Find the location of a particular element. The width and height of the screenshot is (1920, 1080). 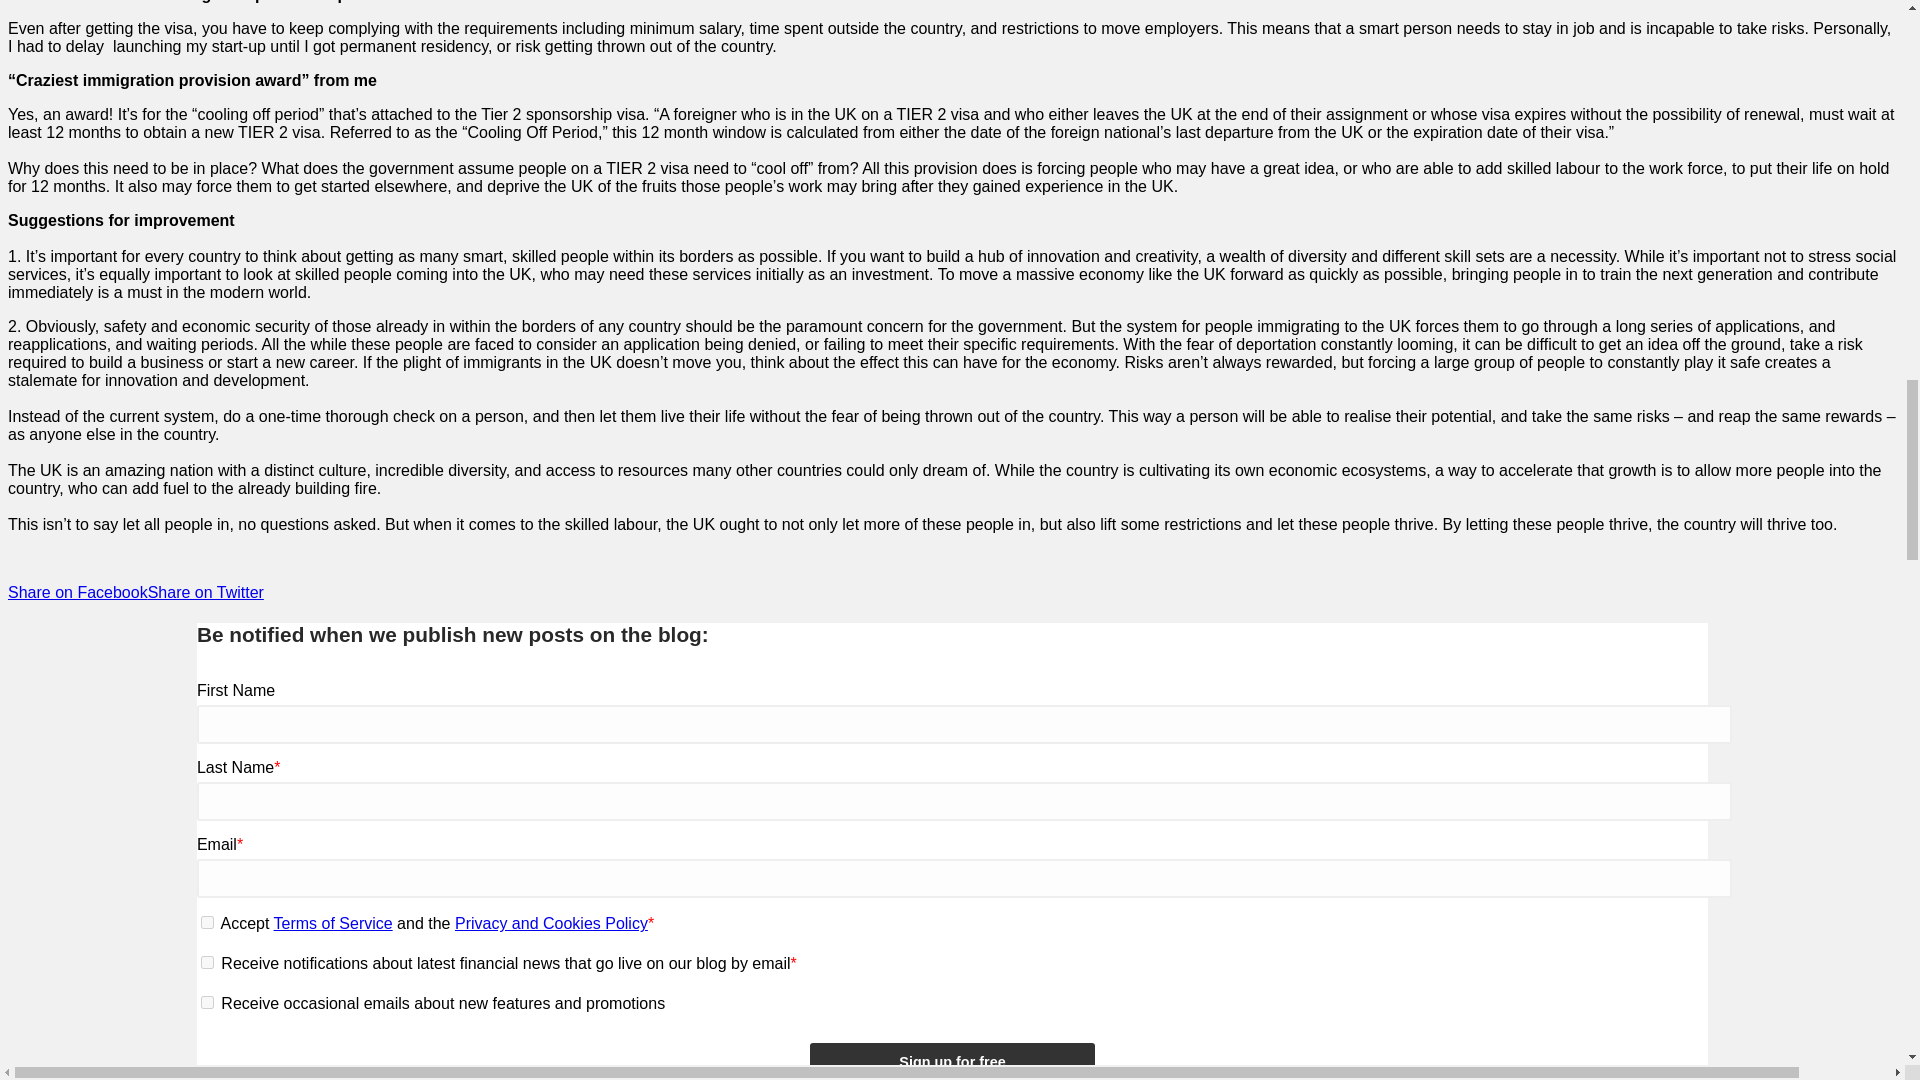

Terms of Service is located at coordinates (334, 923).